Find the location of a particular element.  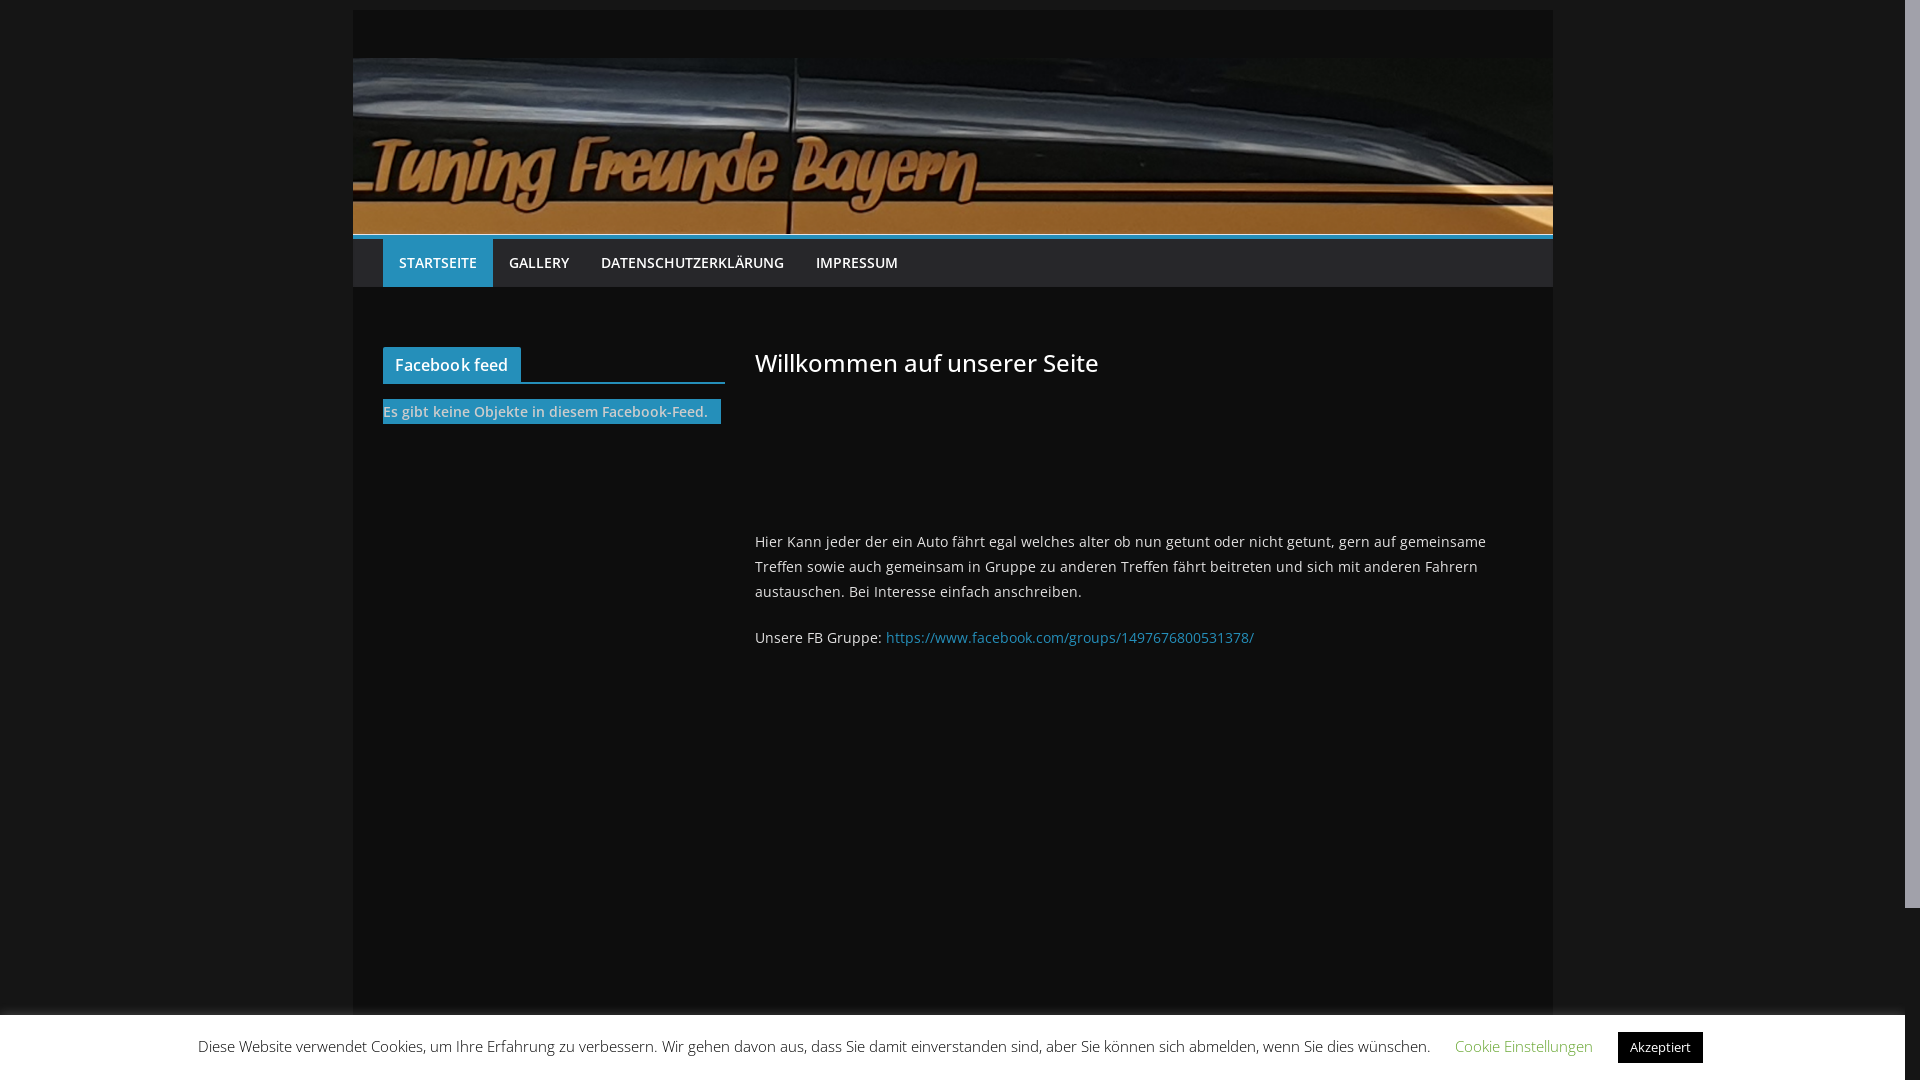

STARTSEITE is located at coordinates (437, 263).